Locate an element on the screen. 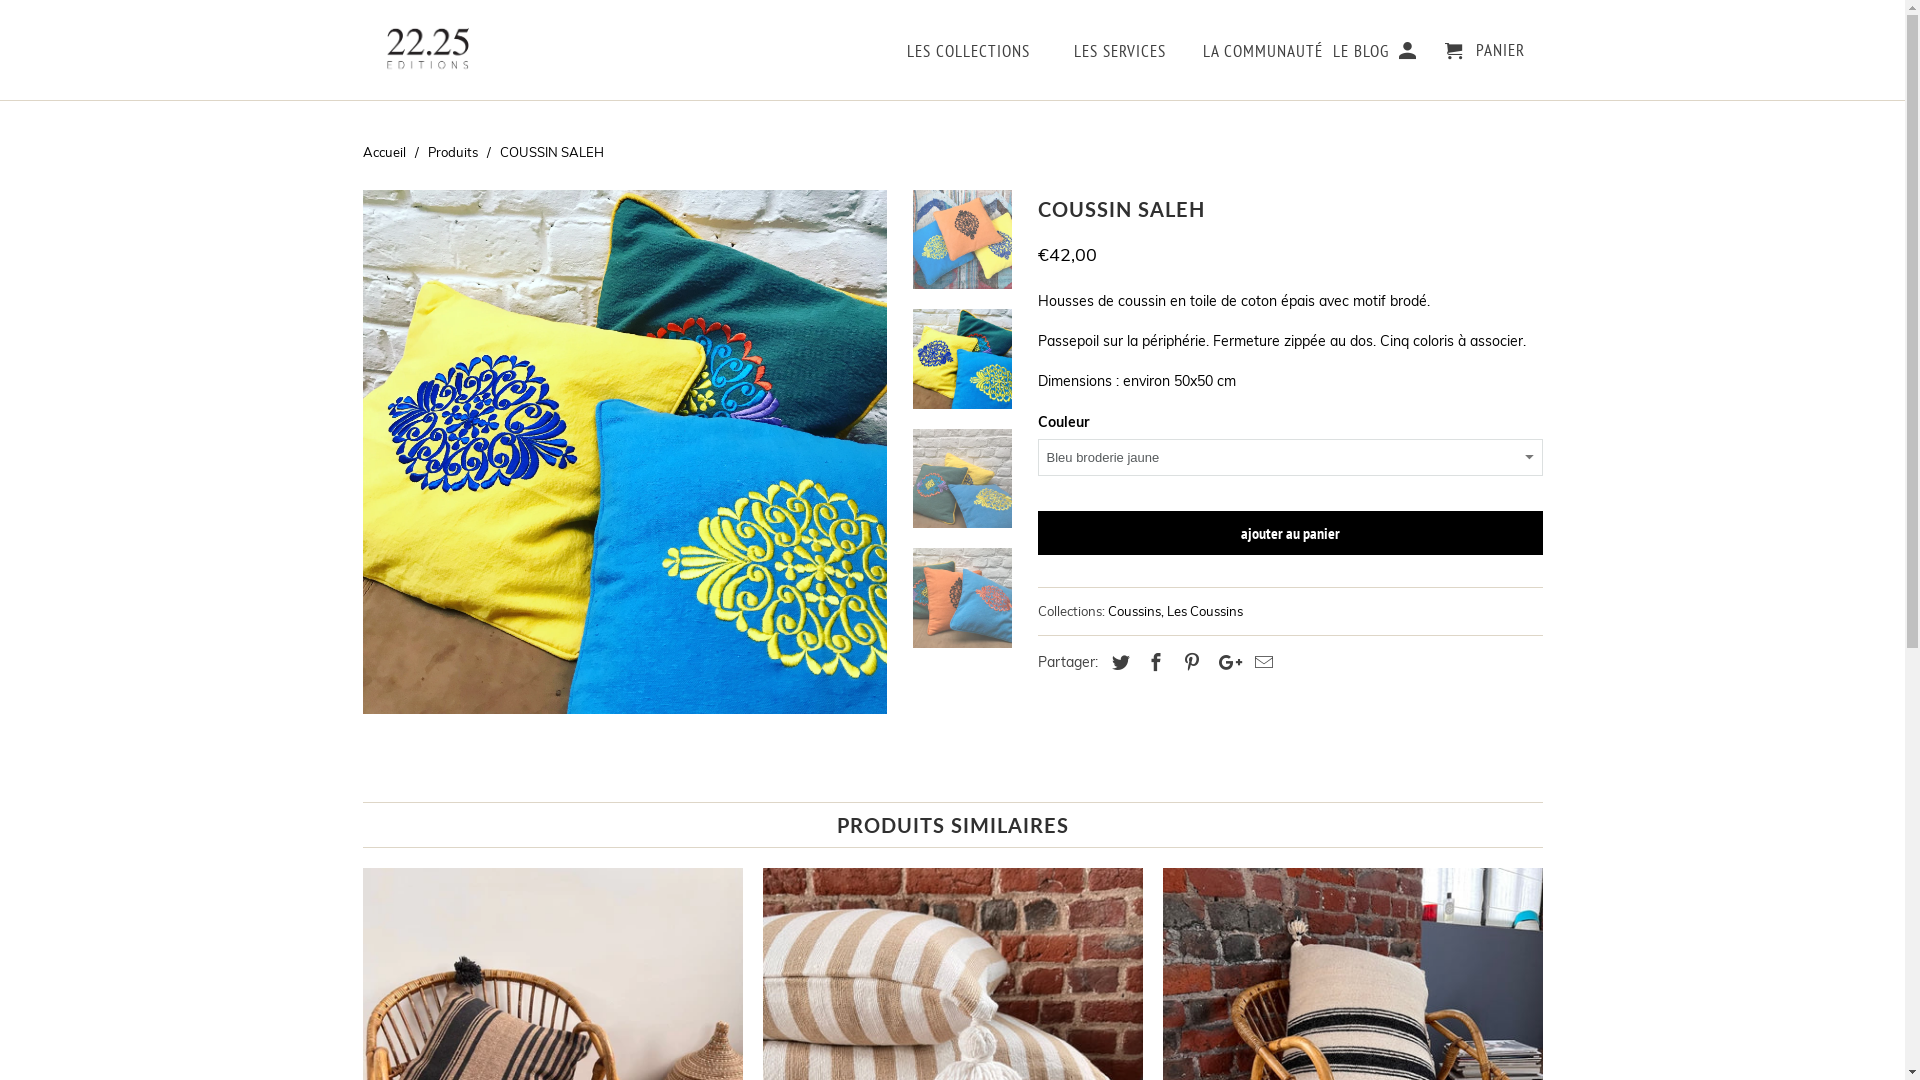 The width and height of the screenshot is (1920, 1080). Produits is located at coordinates (453, 152).